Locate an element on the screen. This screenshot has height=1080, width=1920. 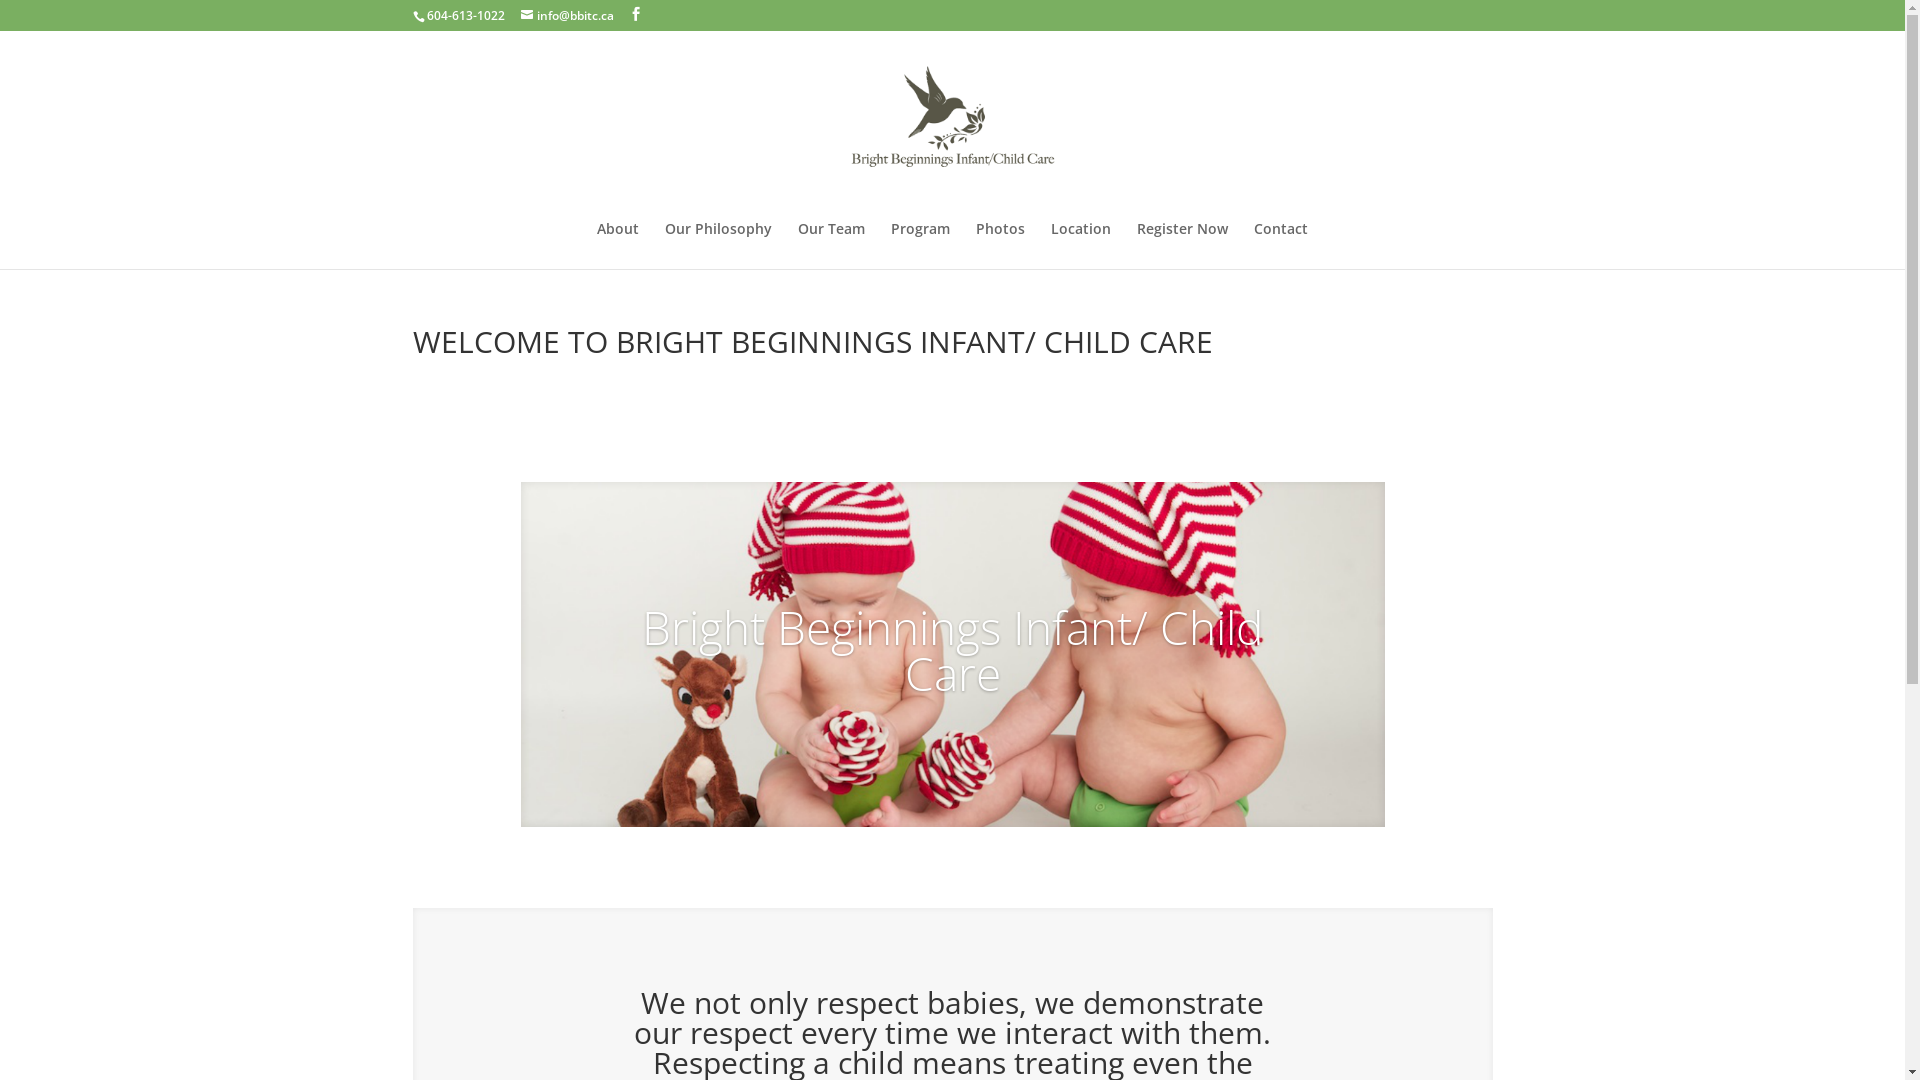
Photos is located at coordinates (1000, 246).